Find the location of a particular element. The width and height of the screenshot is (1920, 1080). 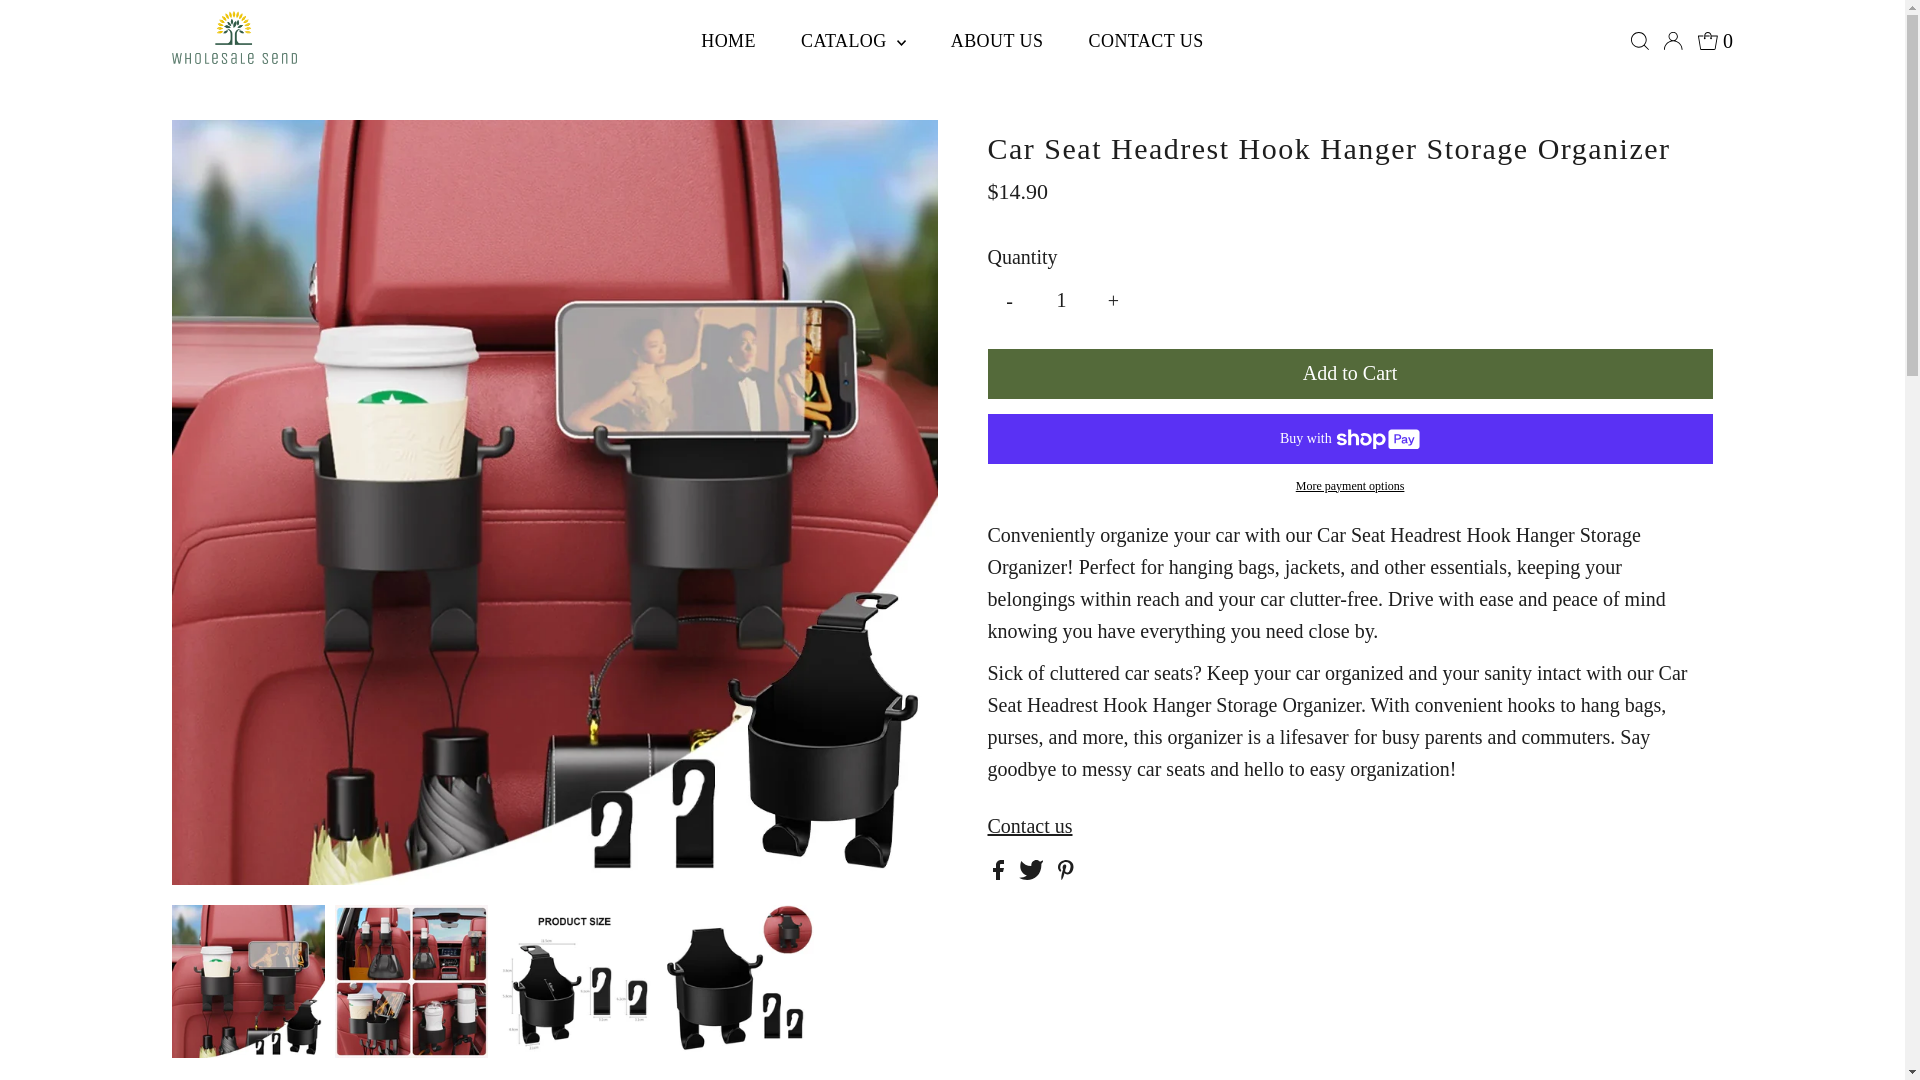

Share on Facebook is located at coordinates (1000, 872).